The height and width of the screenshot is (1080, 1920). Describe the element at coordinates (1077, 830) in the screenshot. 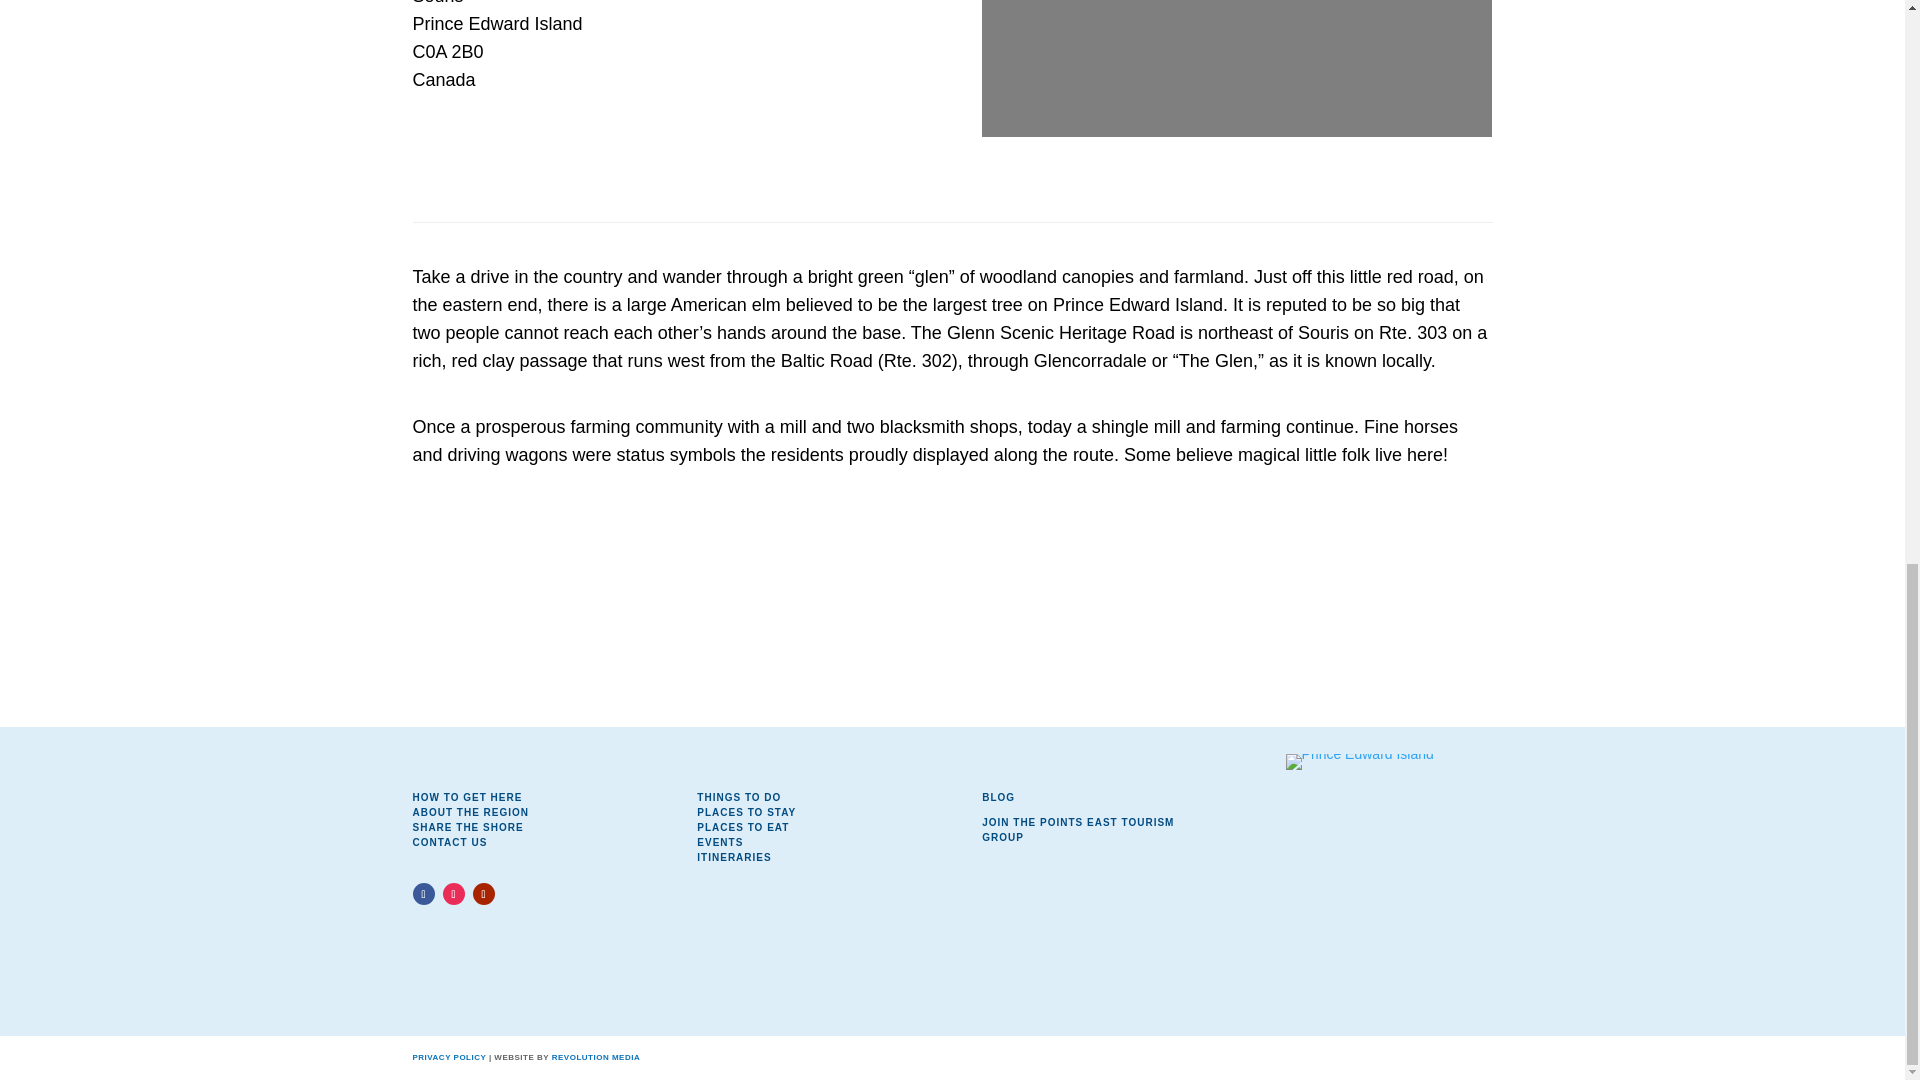

I see `JOIN THE POINTS EAST TOURISM GROUP` at that location.